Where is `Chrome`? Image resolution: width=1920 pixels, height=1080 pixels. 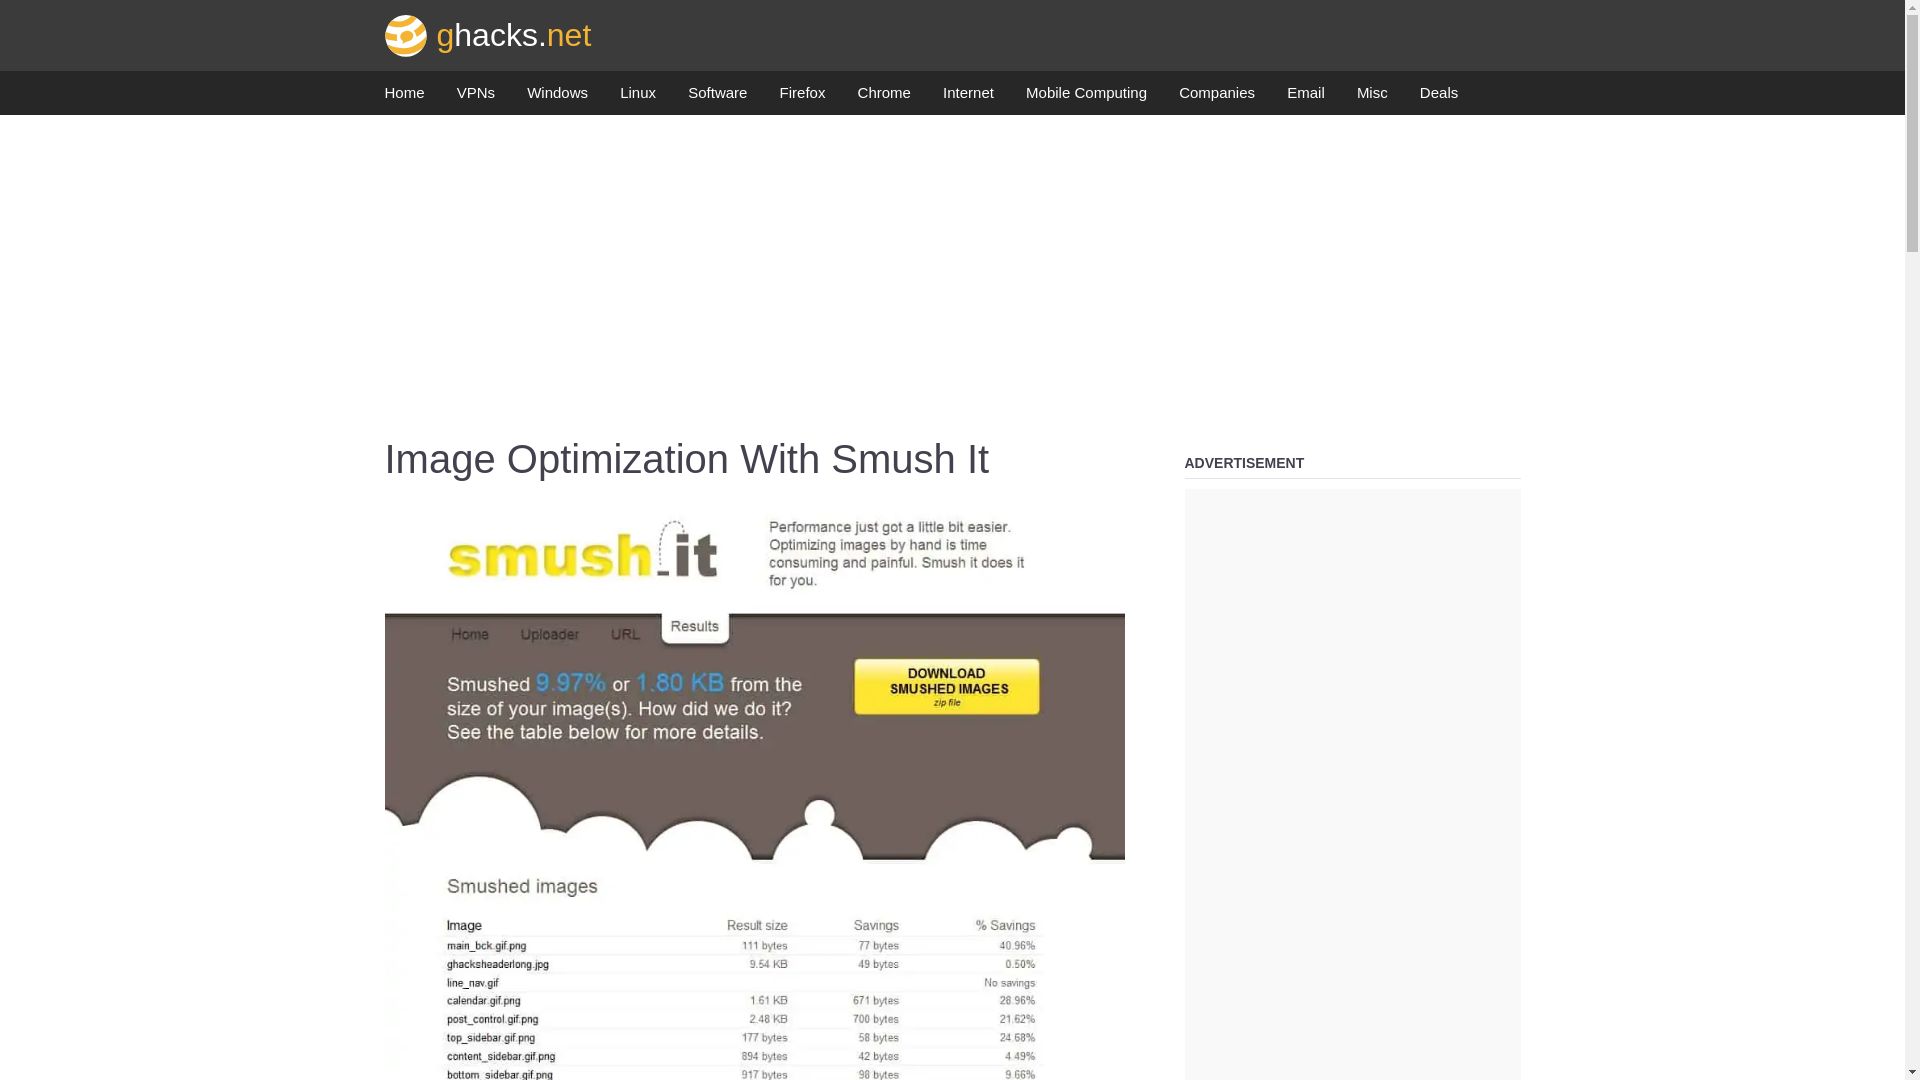
Chrome is located at coordinates (884, 98).